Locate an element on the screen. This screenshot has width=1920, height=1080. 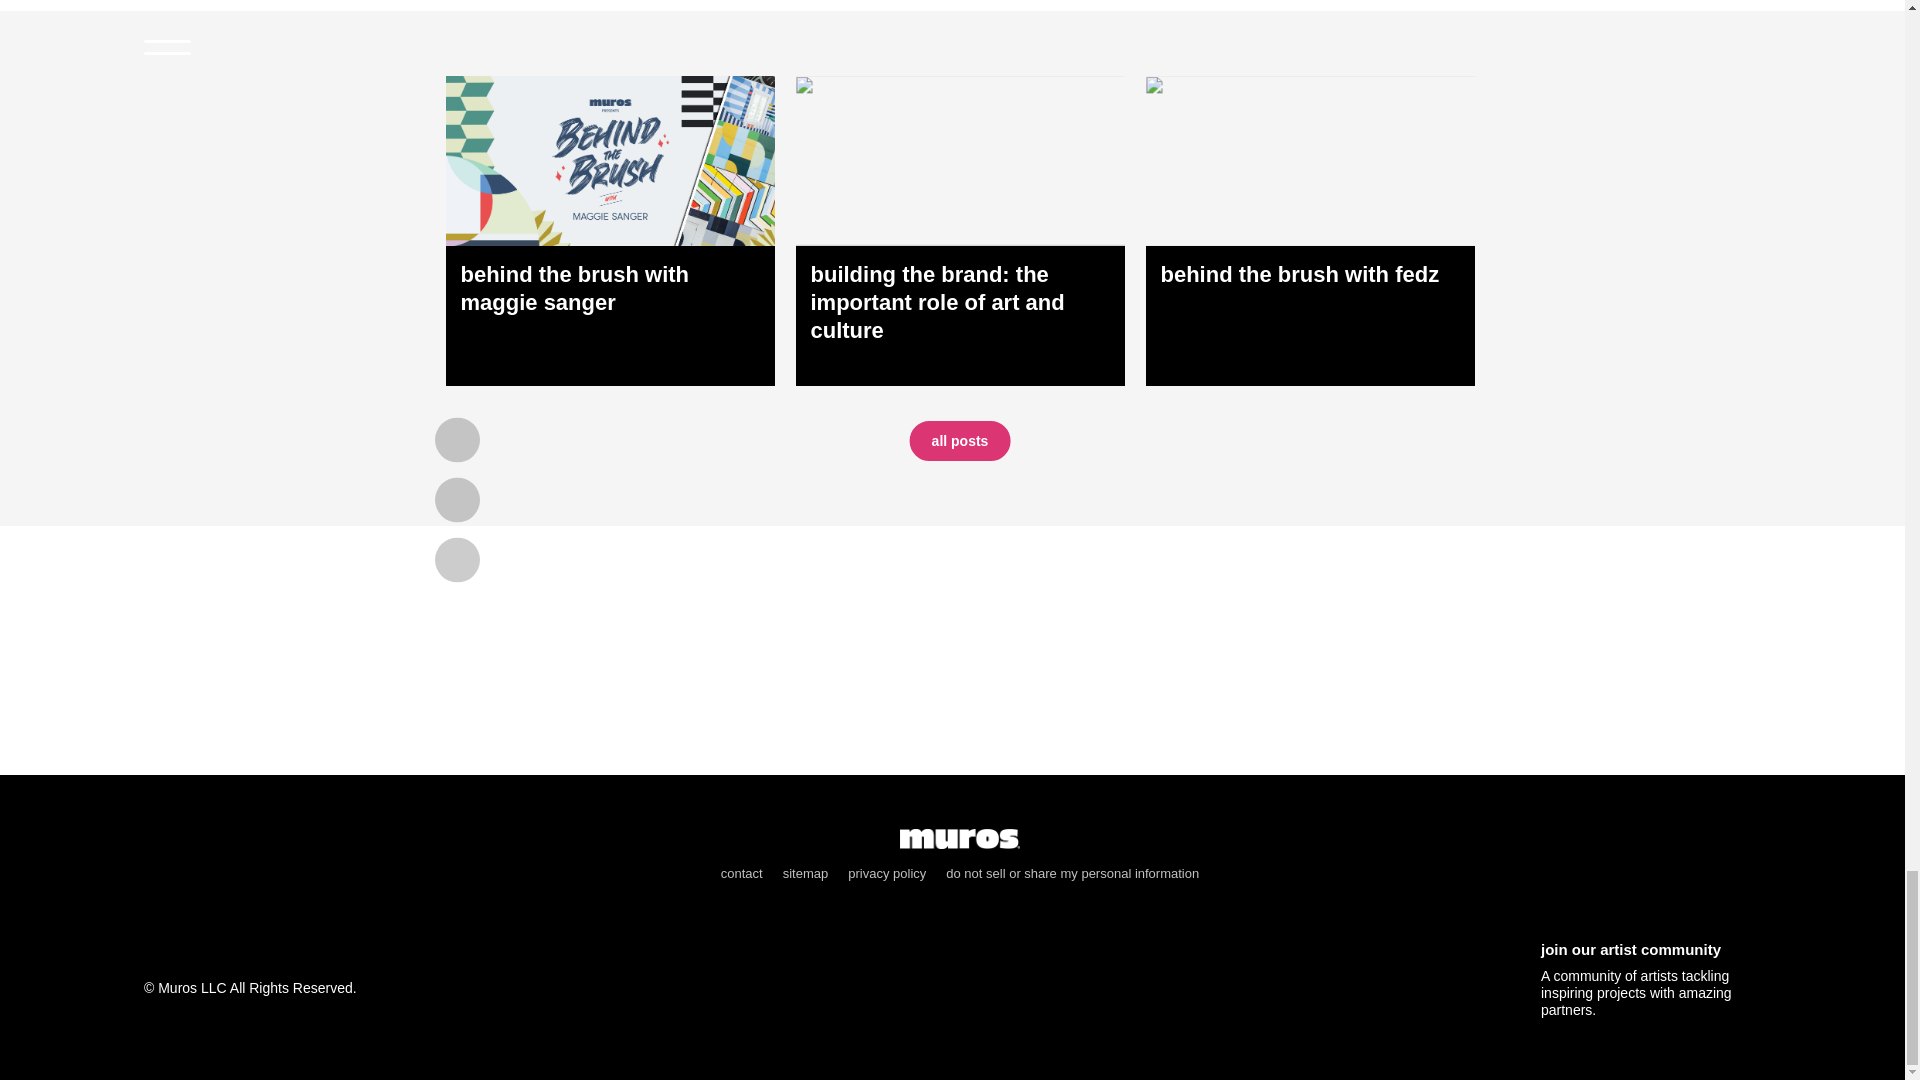
Follow muros on Instagram is located at coordinates (157, 950).